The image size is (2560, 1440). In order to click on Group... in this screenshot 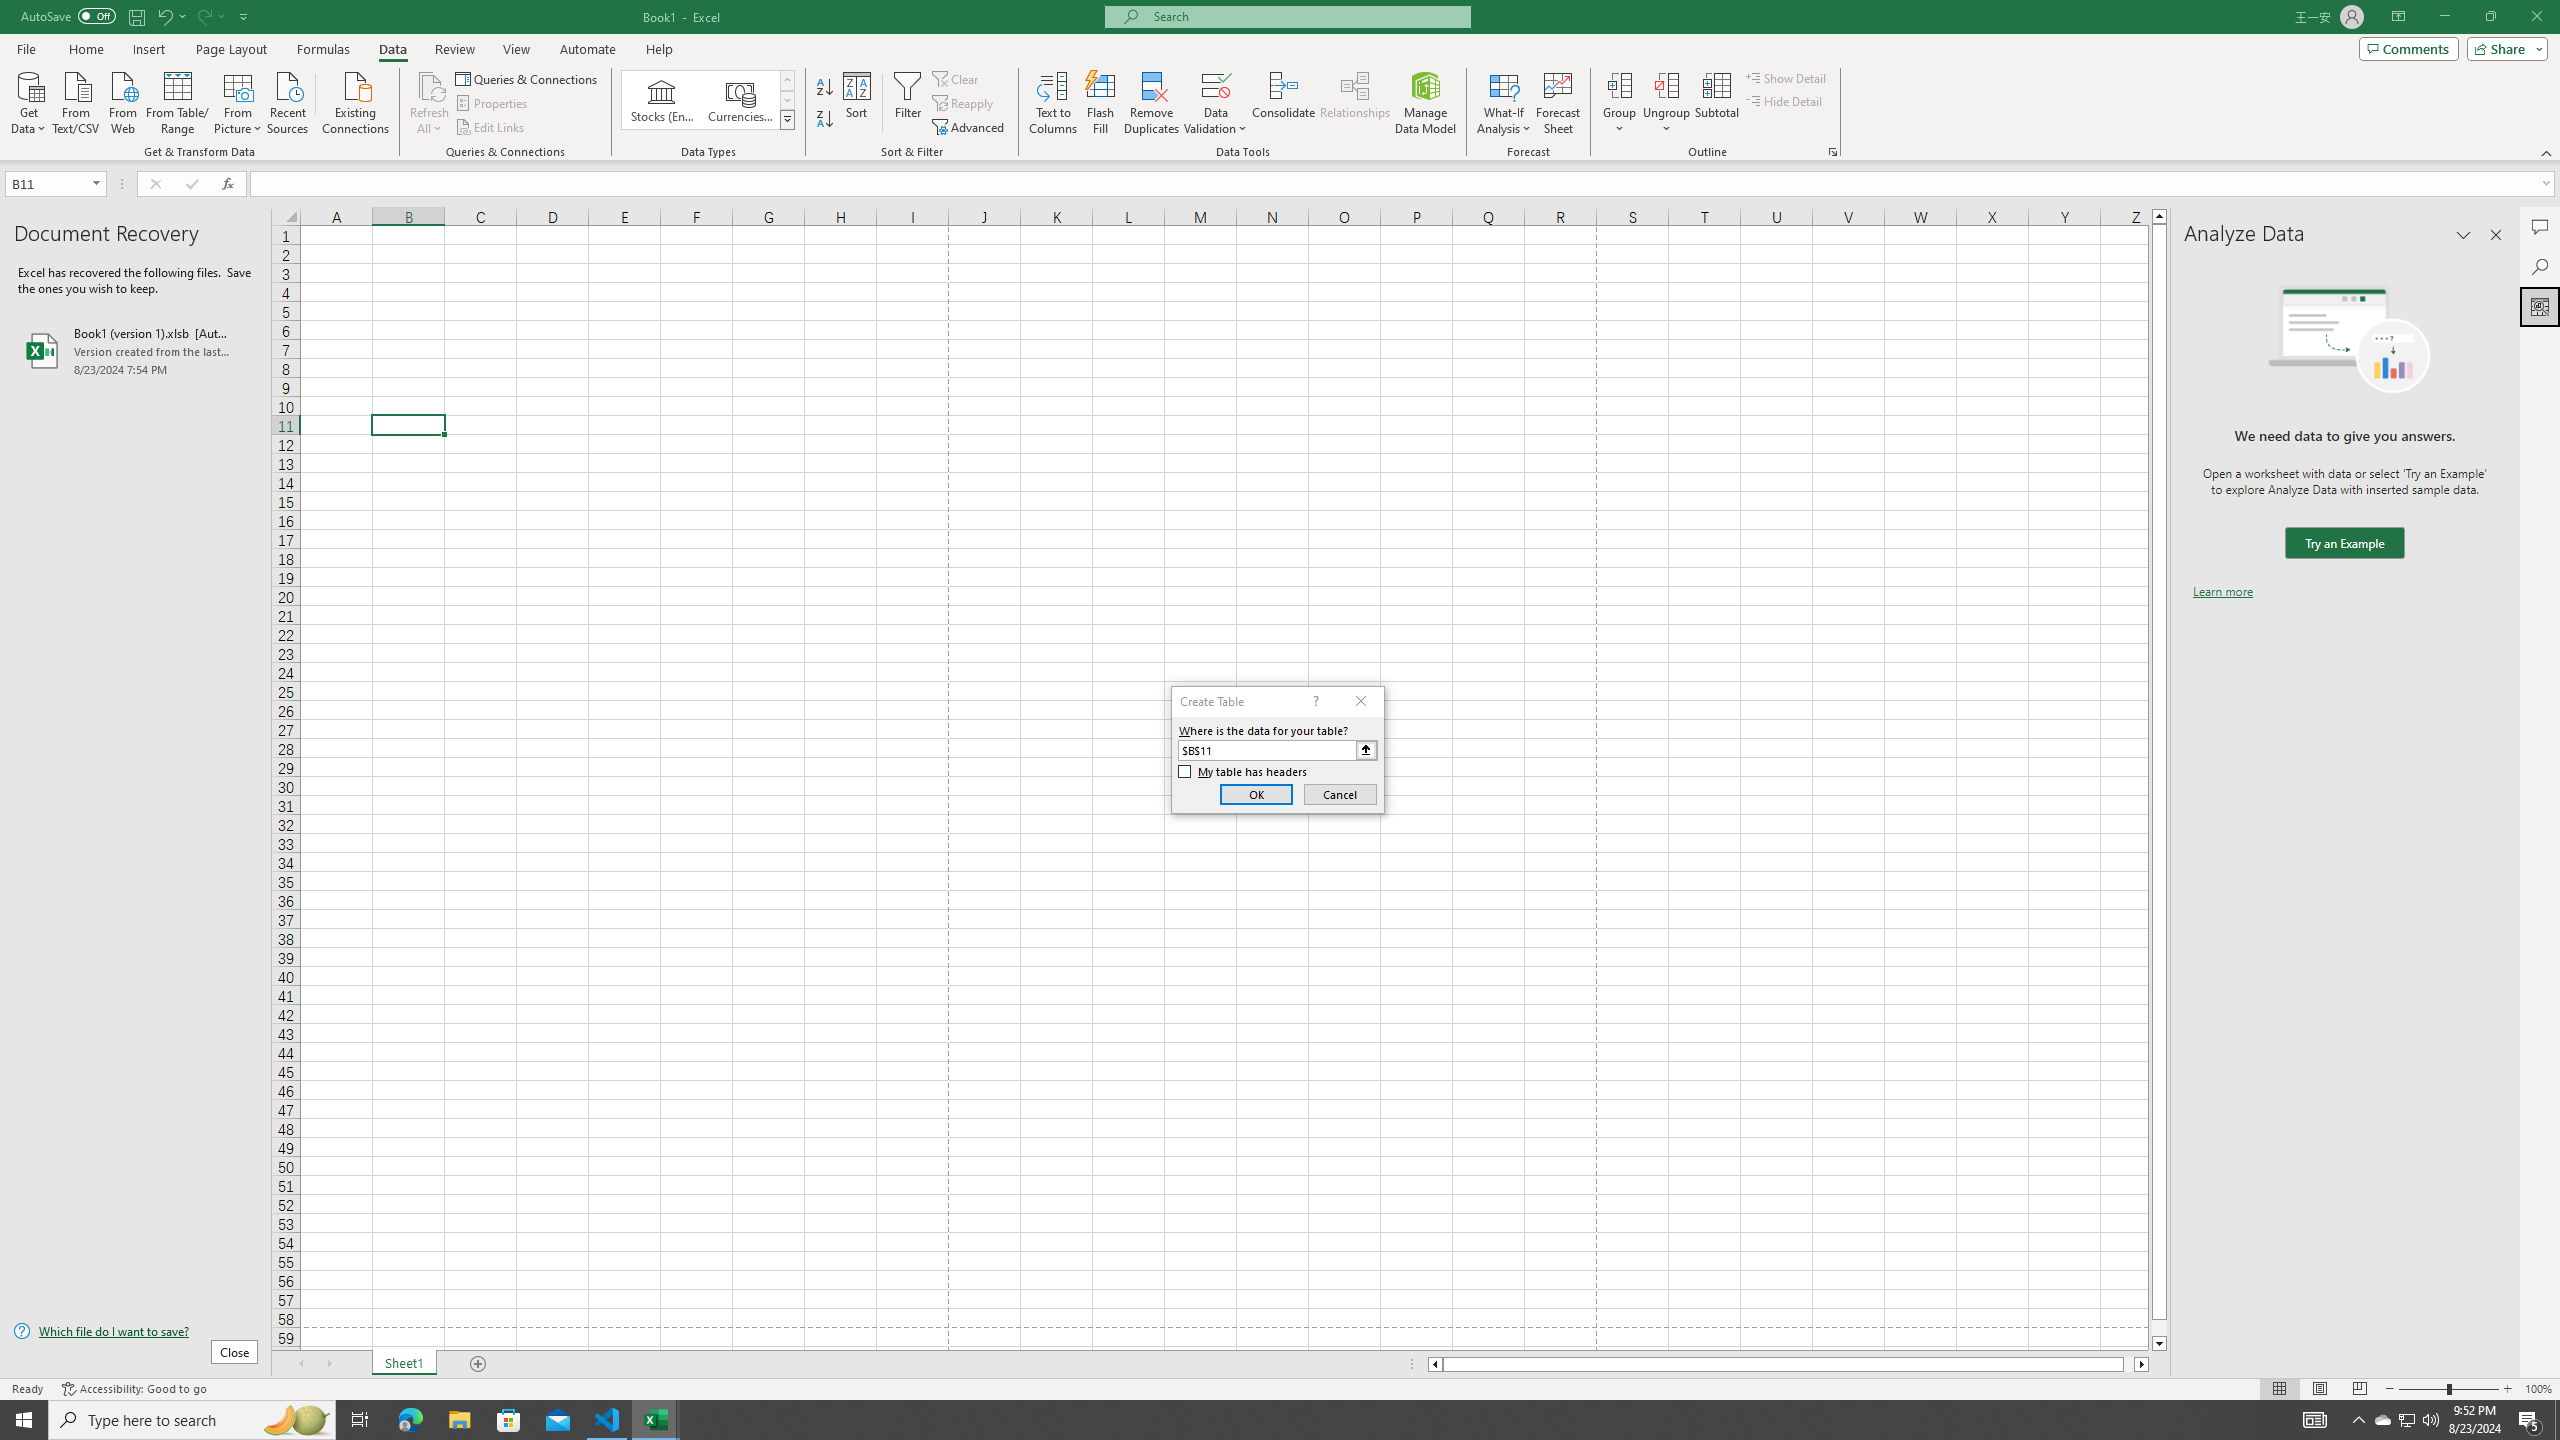, I will do `click(1620, 103)`.